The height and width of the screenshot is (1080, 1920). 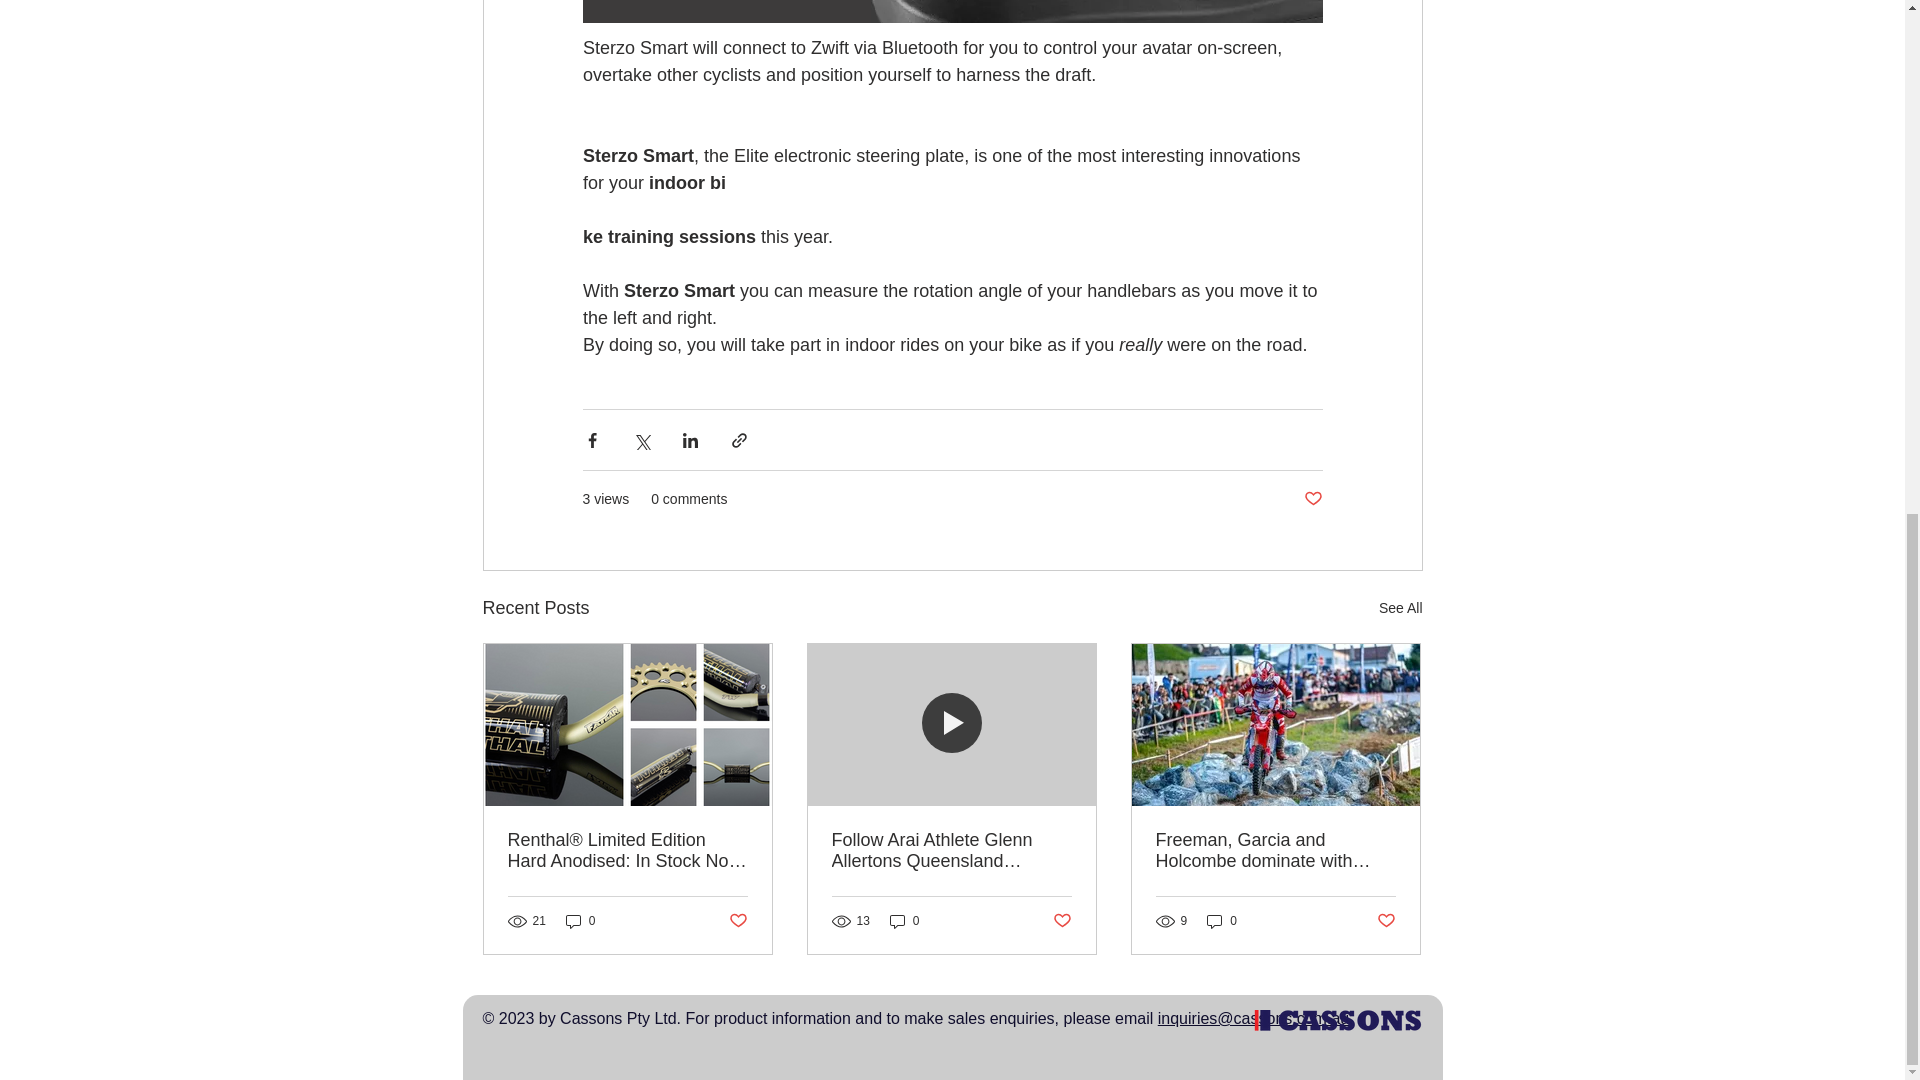 What do you see at coordinates (1400, 608) in the screenshot?
I see `See All` at bounding box center [1400, 608].